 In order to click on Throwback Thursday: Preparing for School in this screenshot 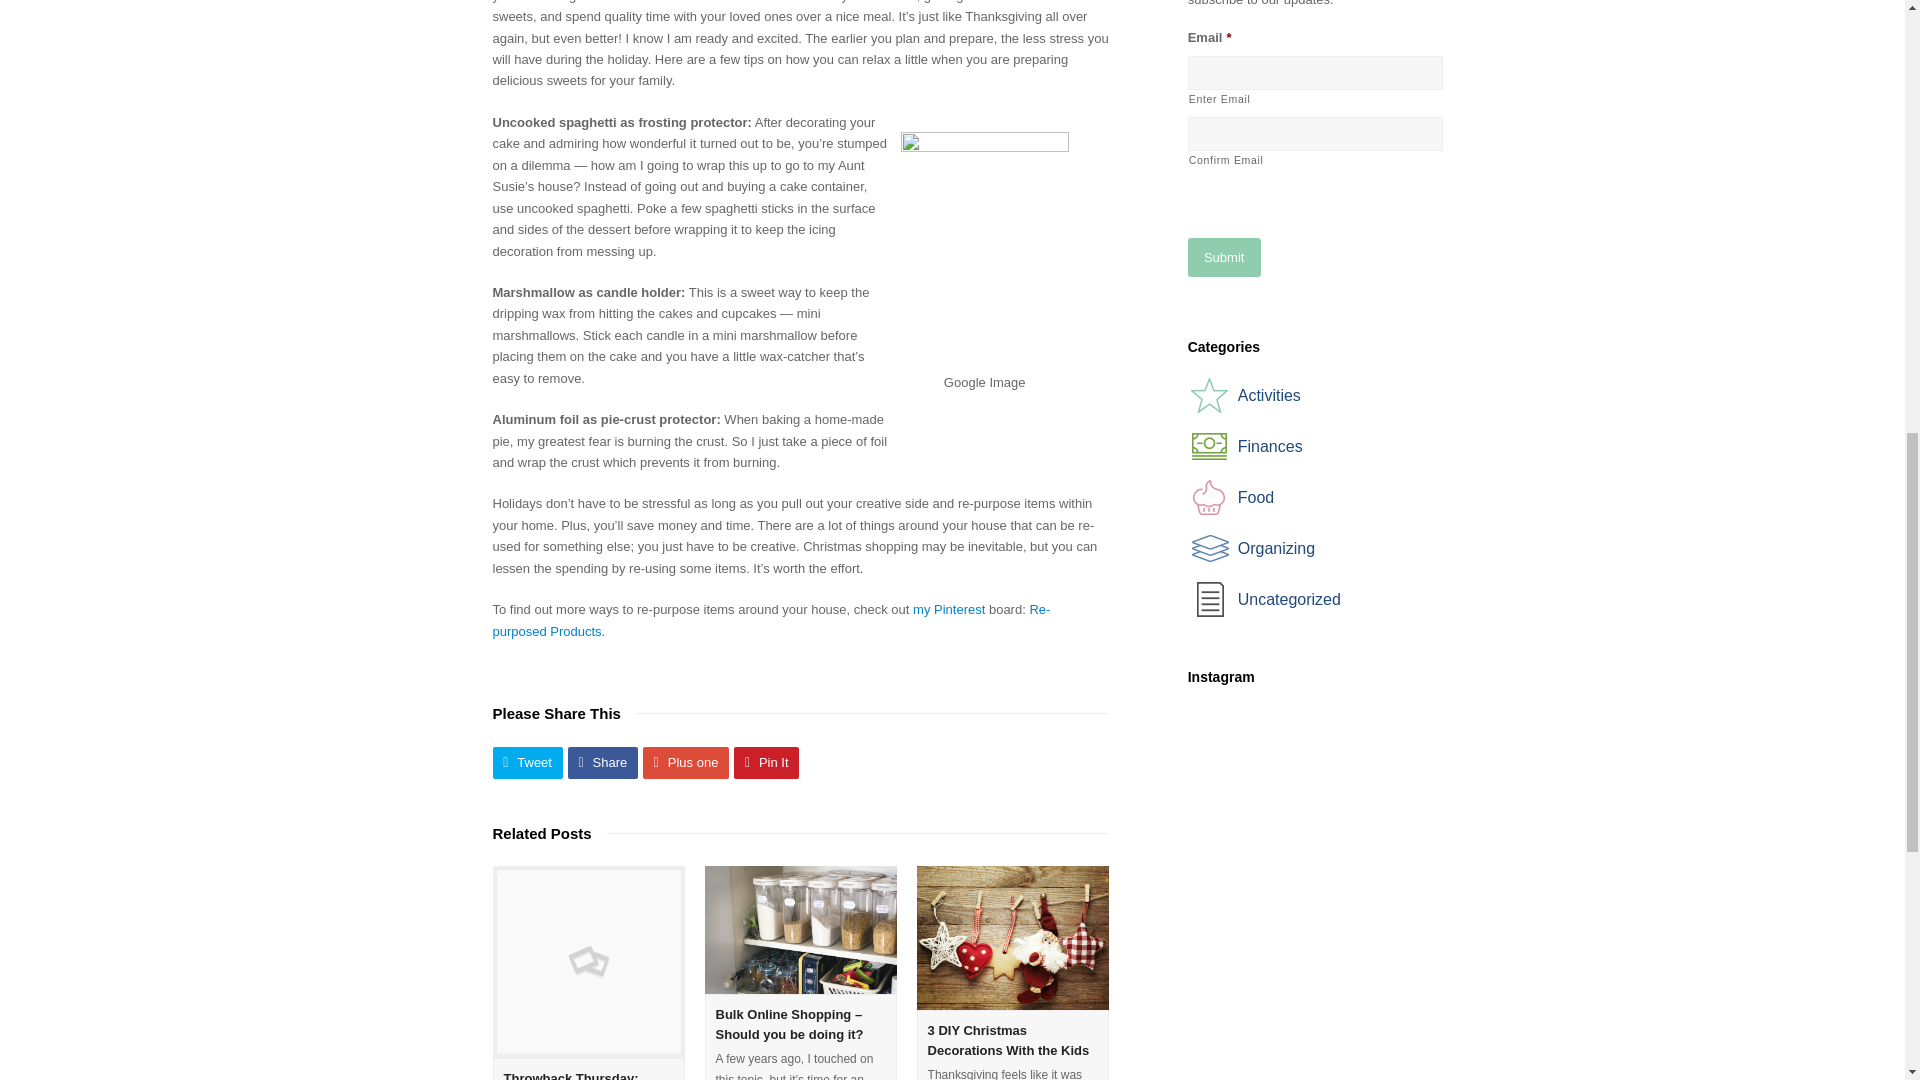, I will do `click(571, 1076)`.